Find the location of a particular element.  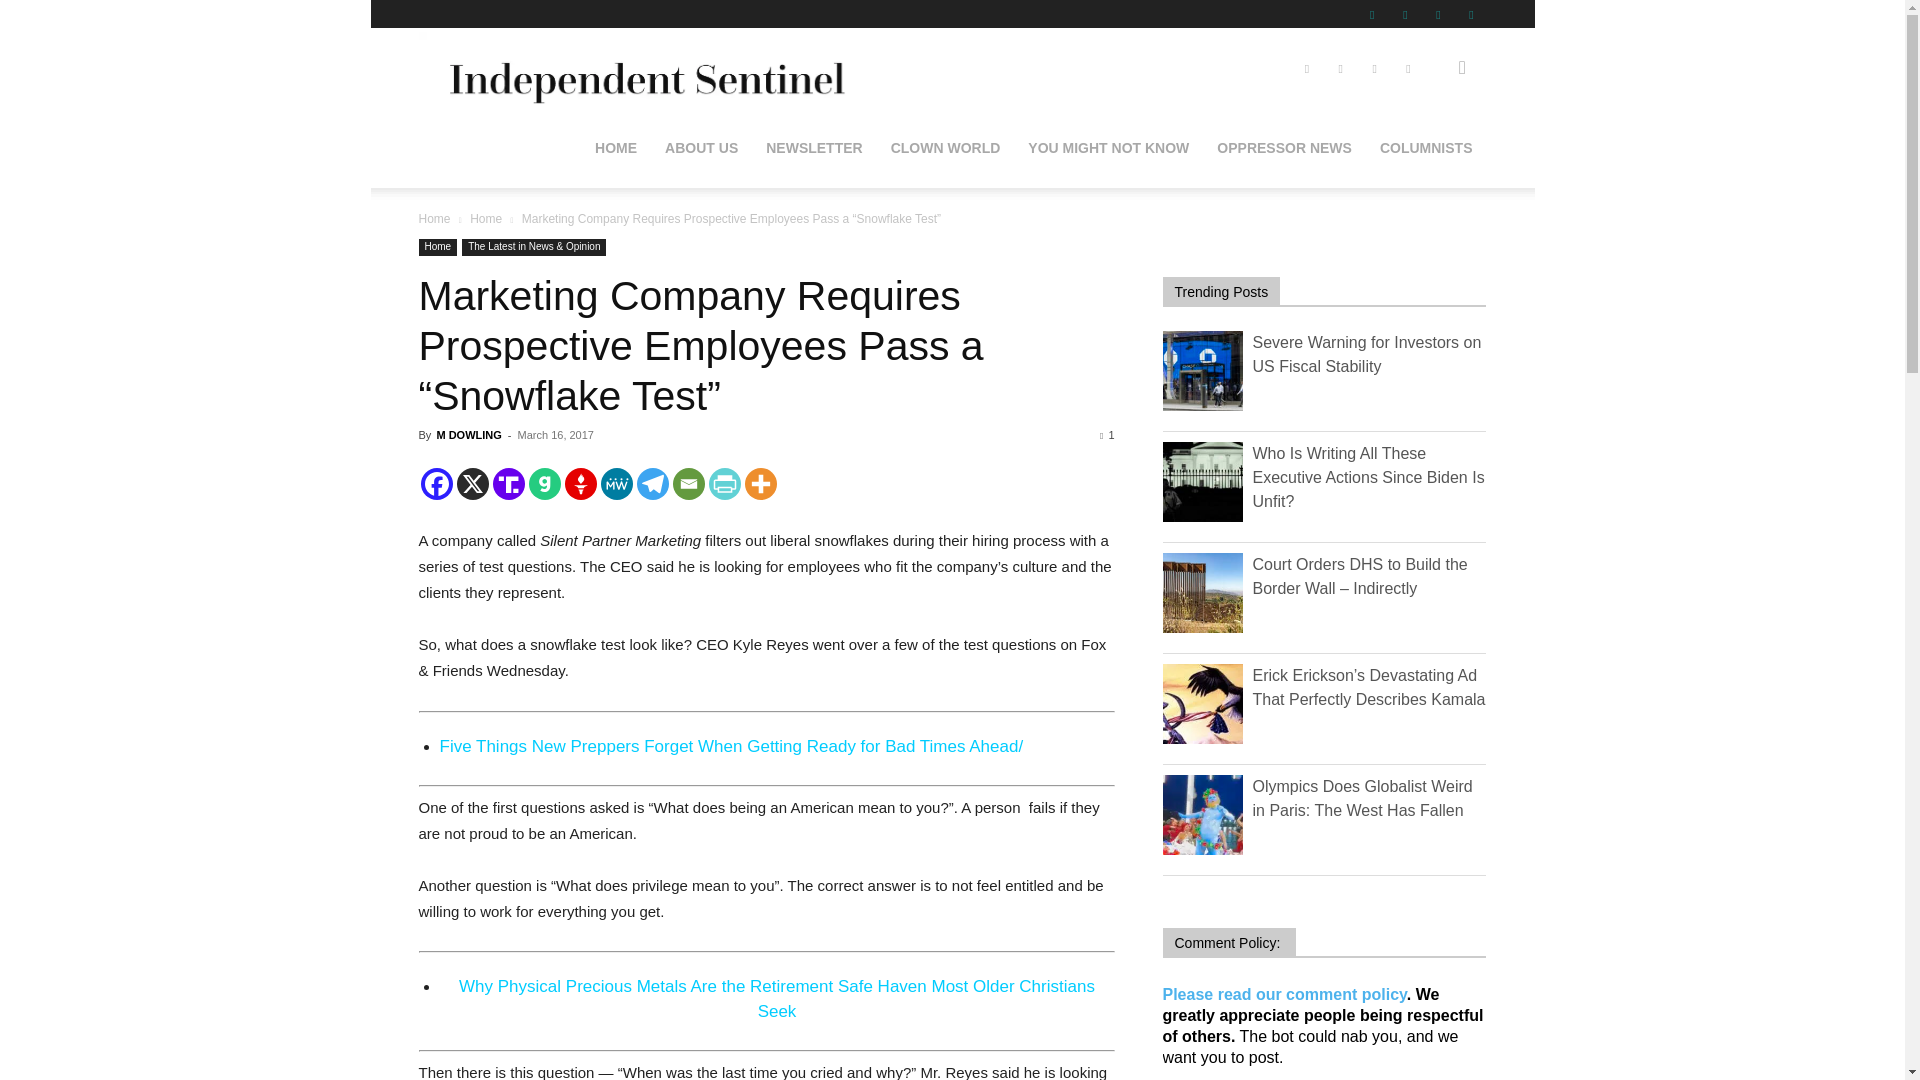

NEWSLETTER is located at coordinates (814, 148).